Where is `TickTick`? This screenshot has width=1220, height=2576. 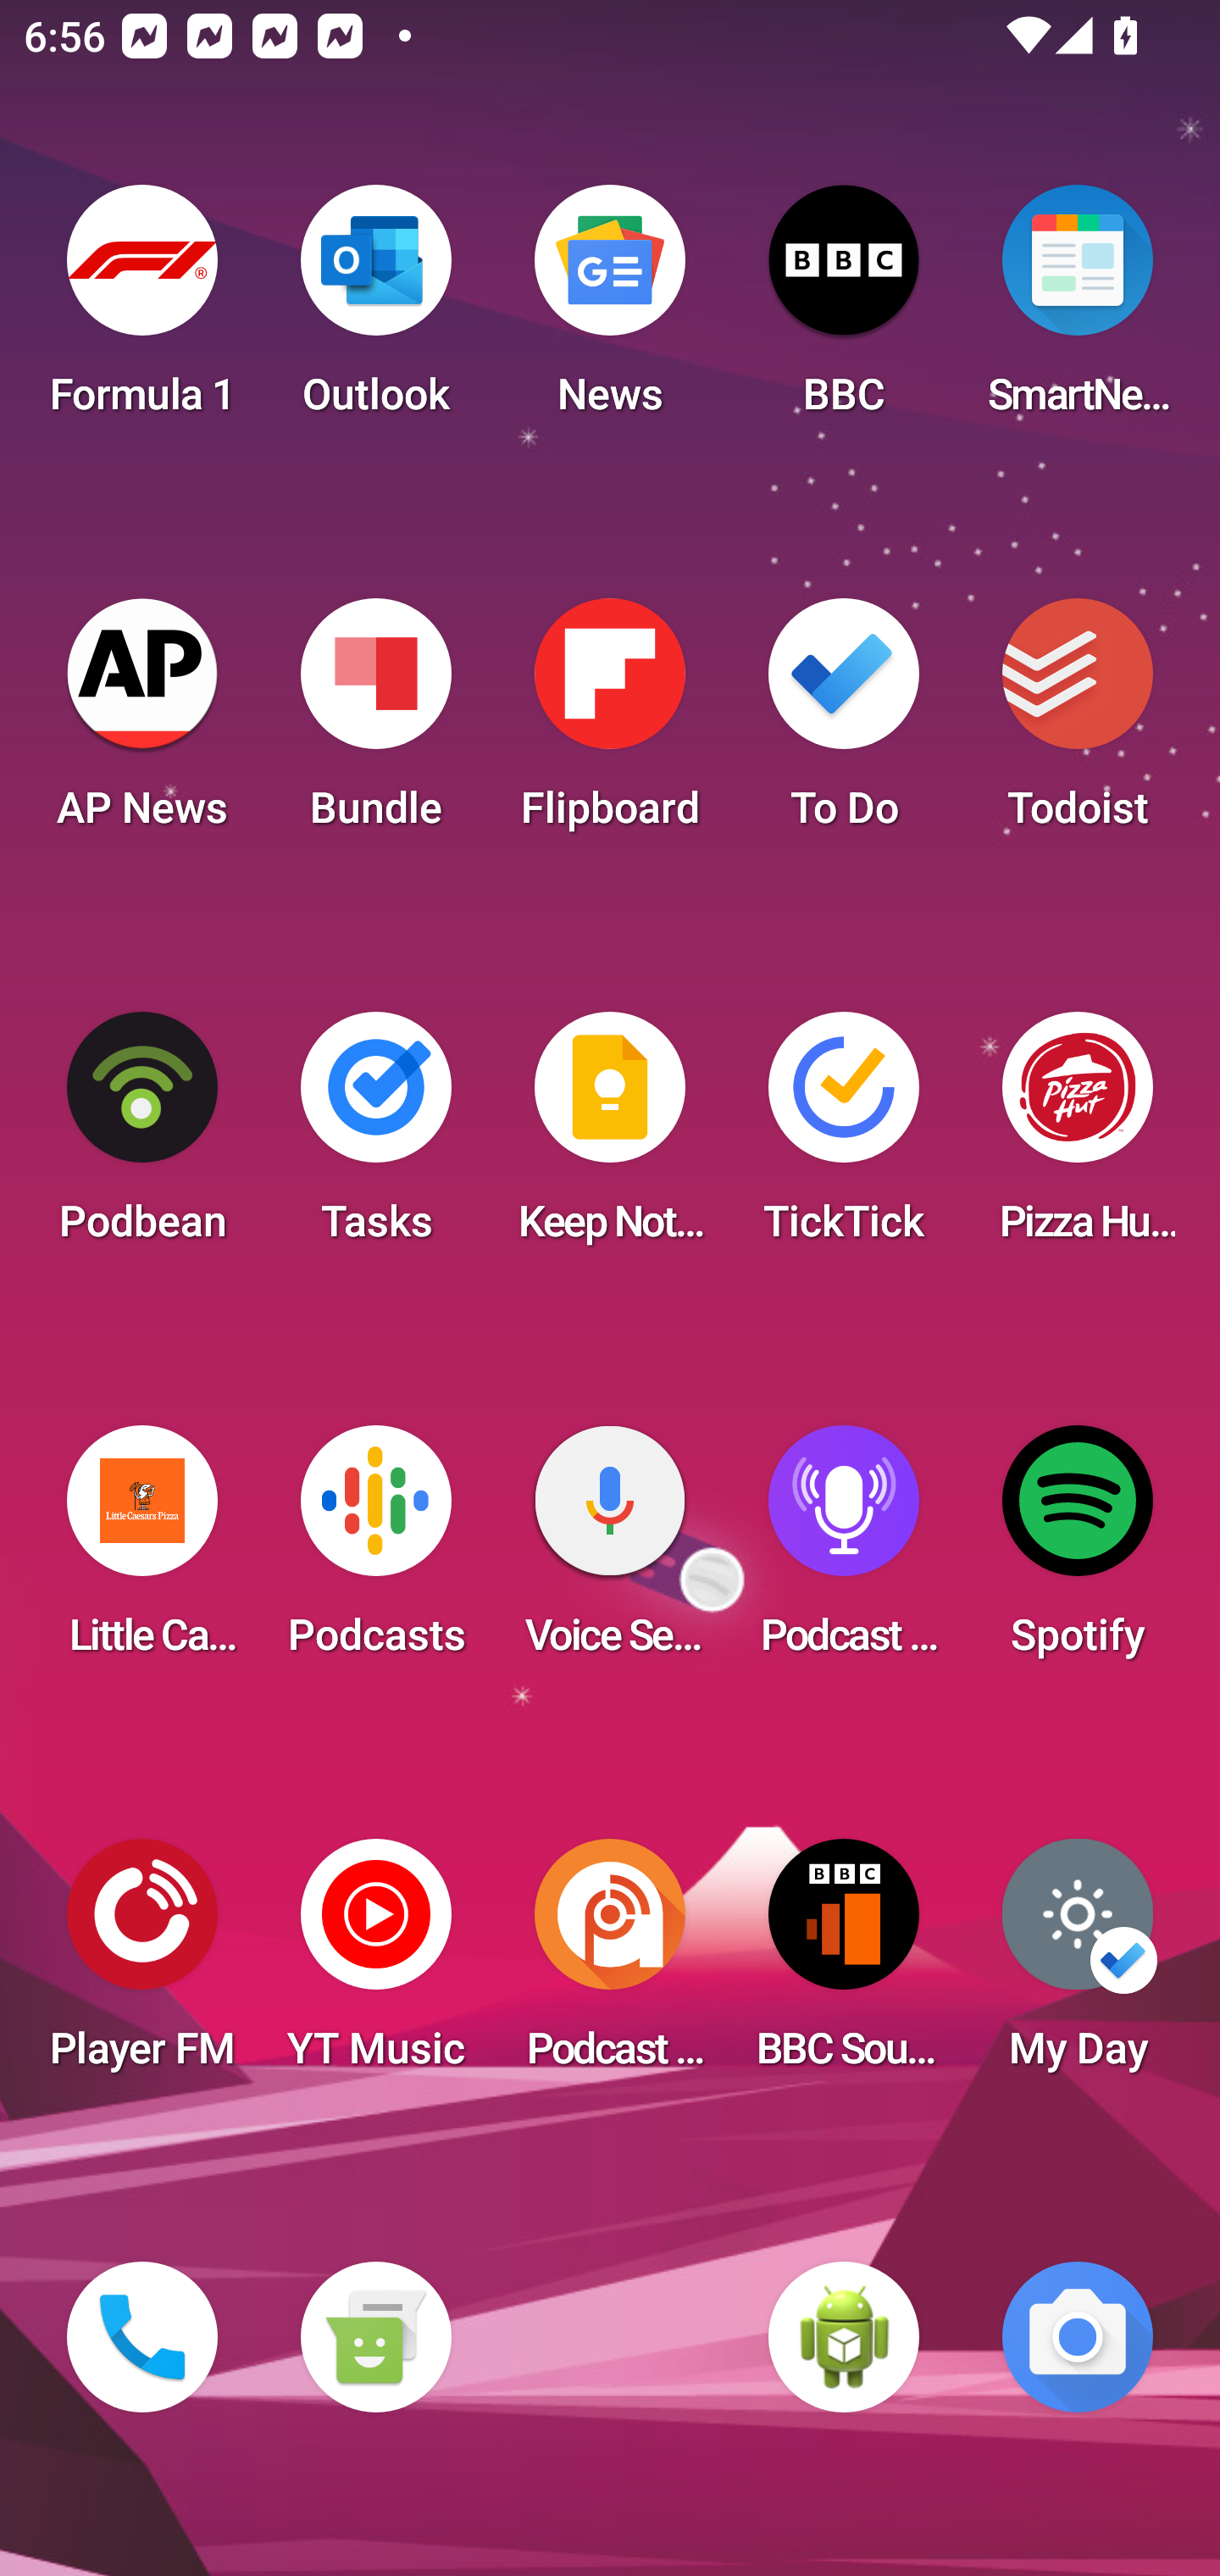 TickTick is located at coordinates (844, 1137).